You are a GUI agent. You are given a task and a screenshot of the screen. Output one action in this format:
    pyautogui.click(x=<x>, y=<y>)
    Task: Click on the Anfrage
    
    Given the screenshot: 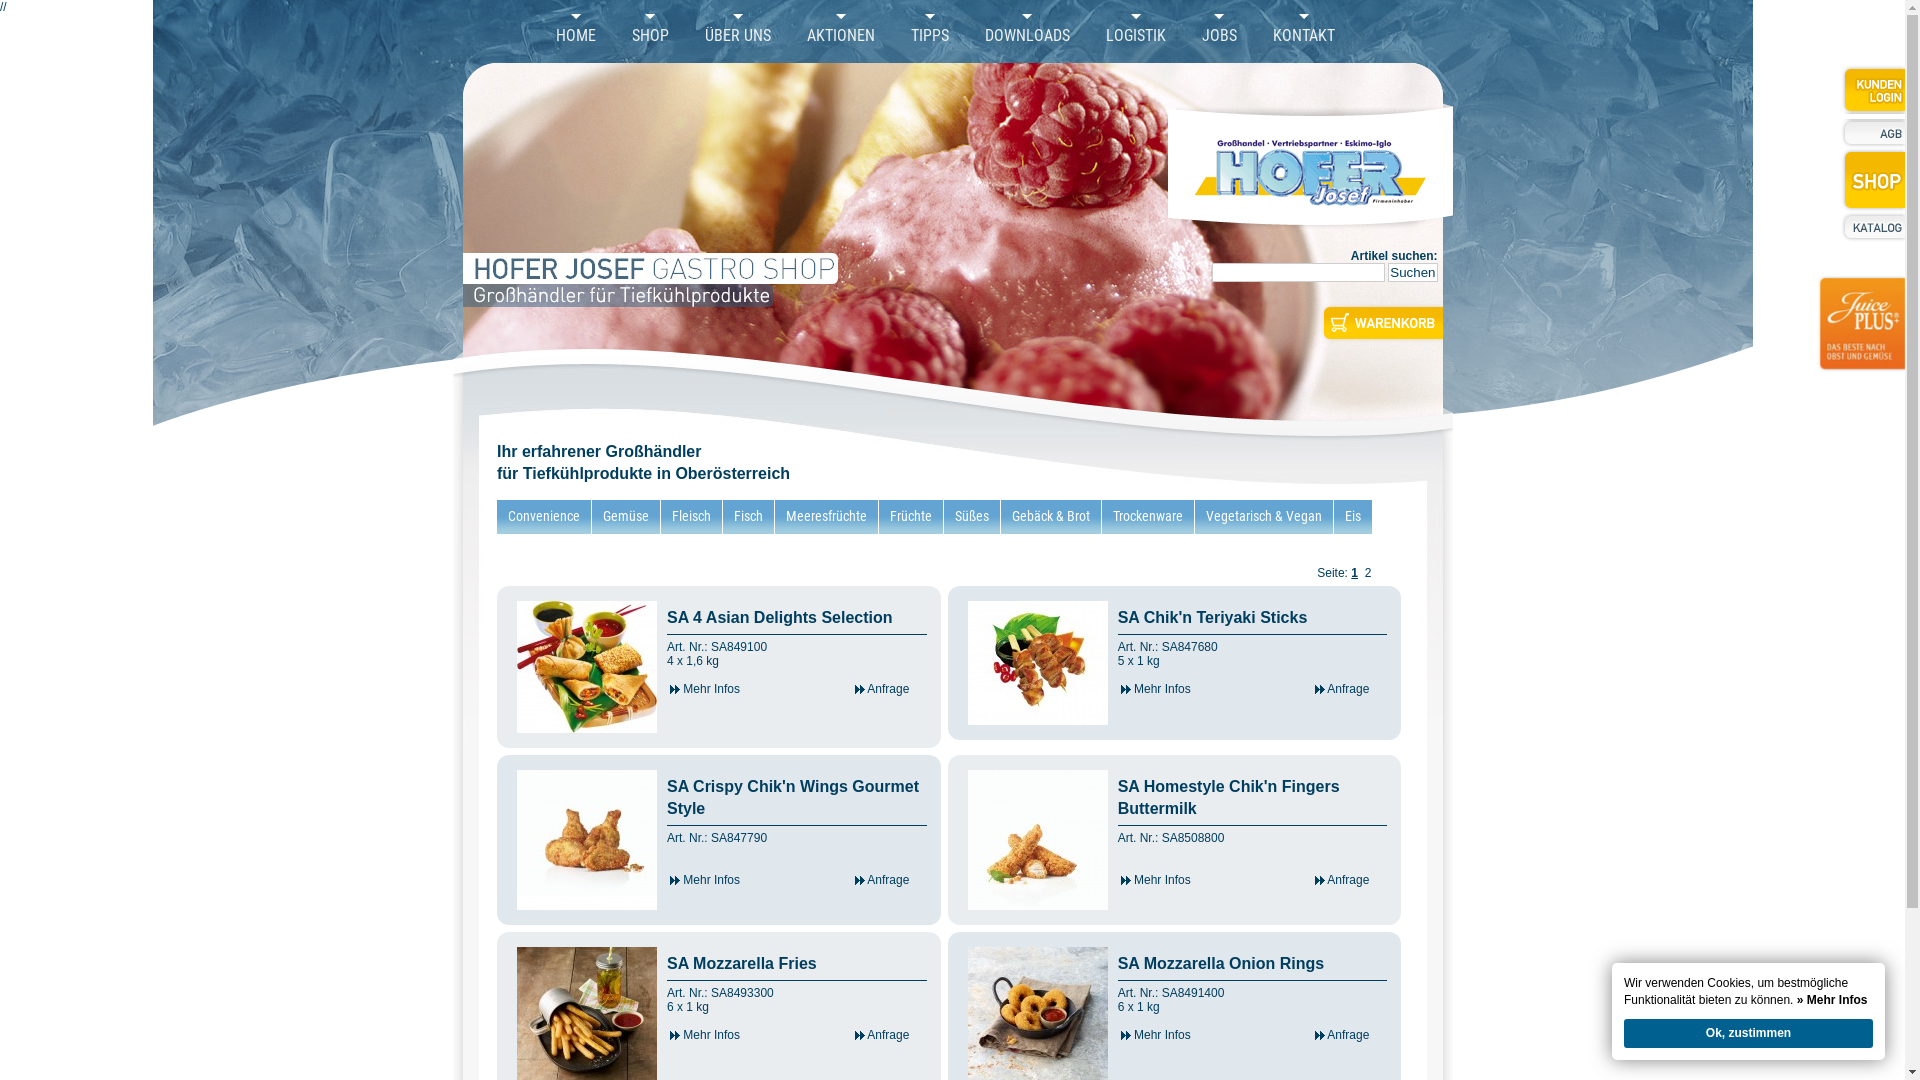 What is the action you would take?
    pyautogui.click(x=882, y=880)
    